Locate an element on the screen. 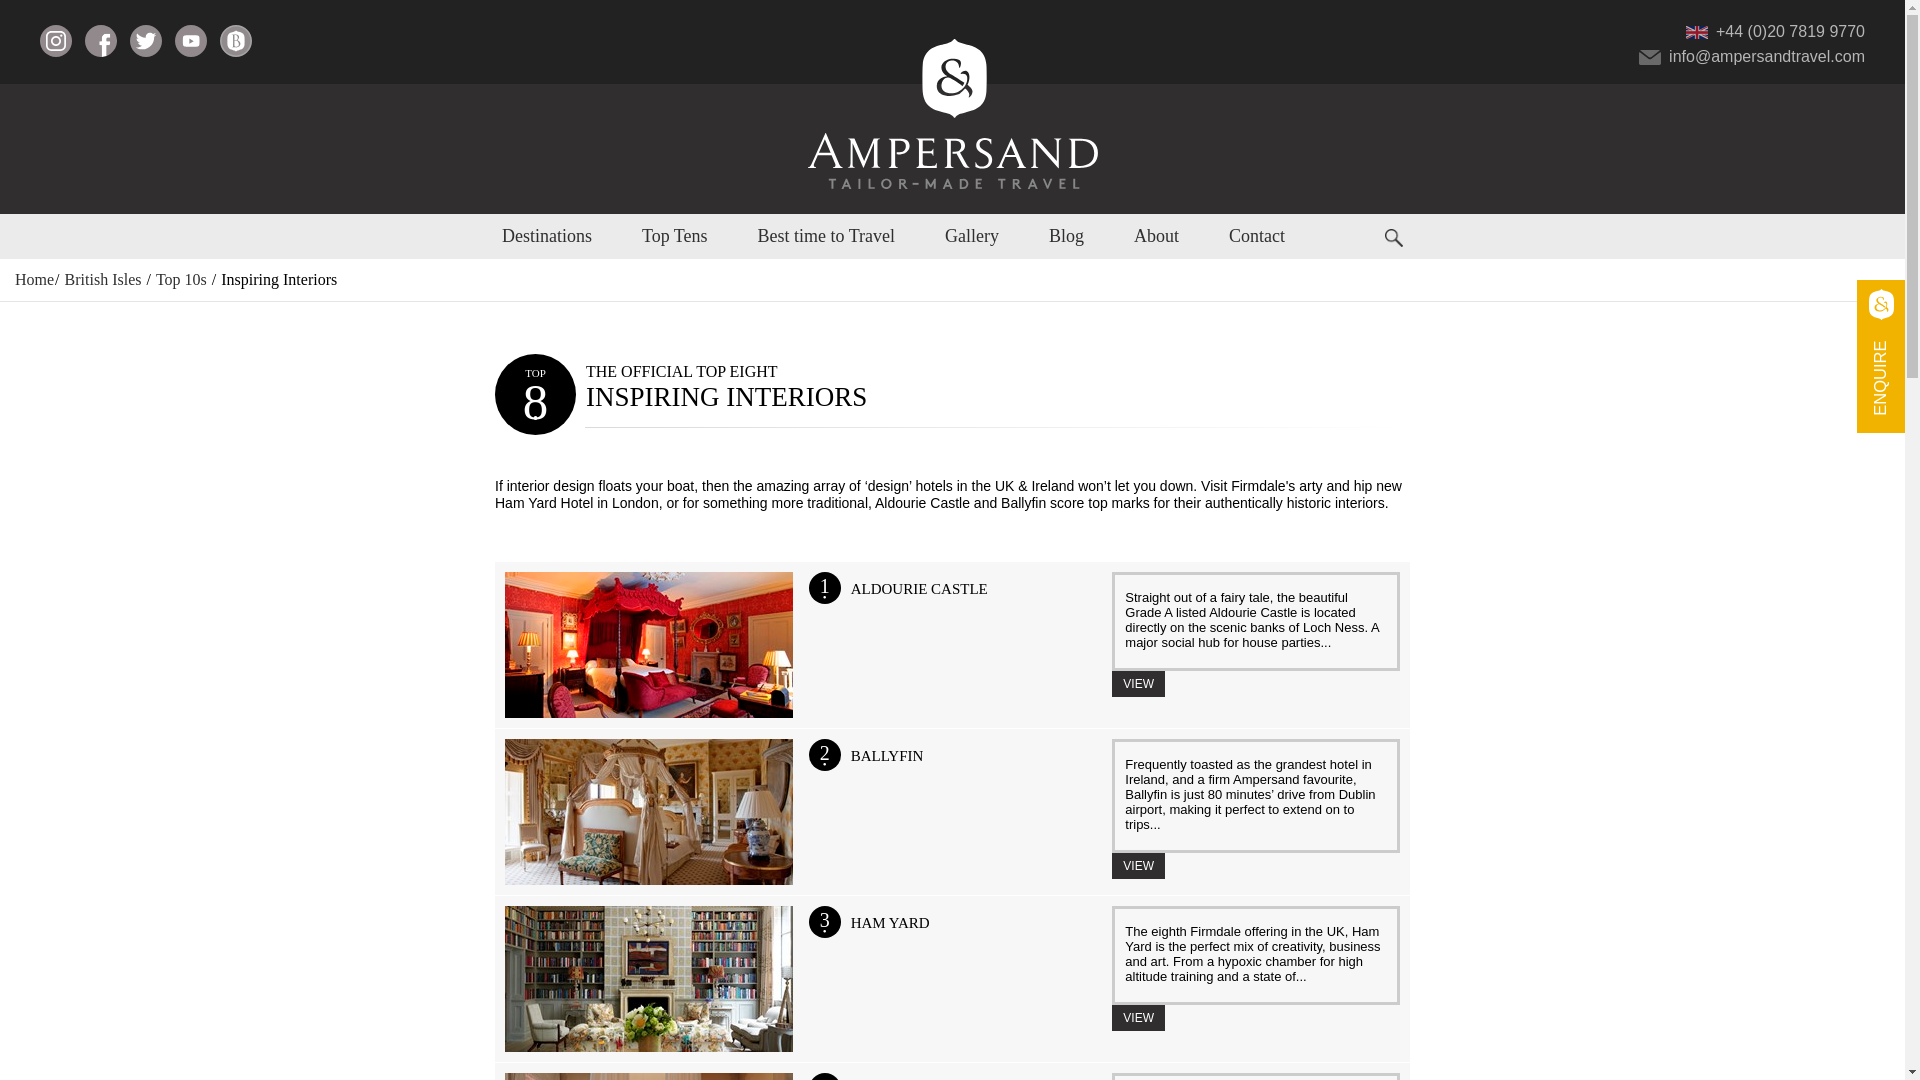 Image resolution: width=1920 pixels, height=1080 pixels. View here is located at coordinates (1138, 1018).